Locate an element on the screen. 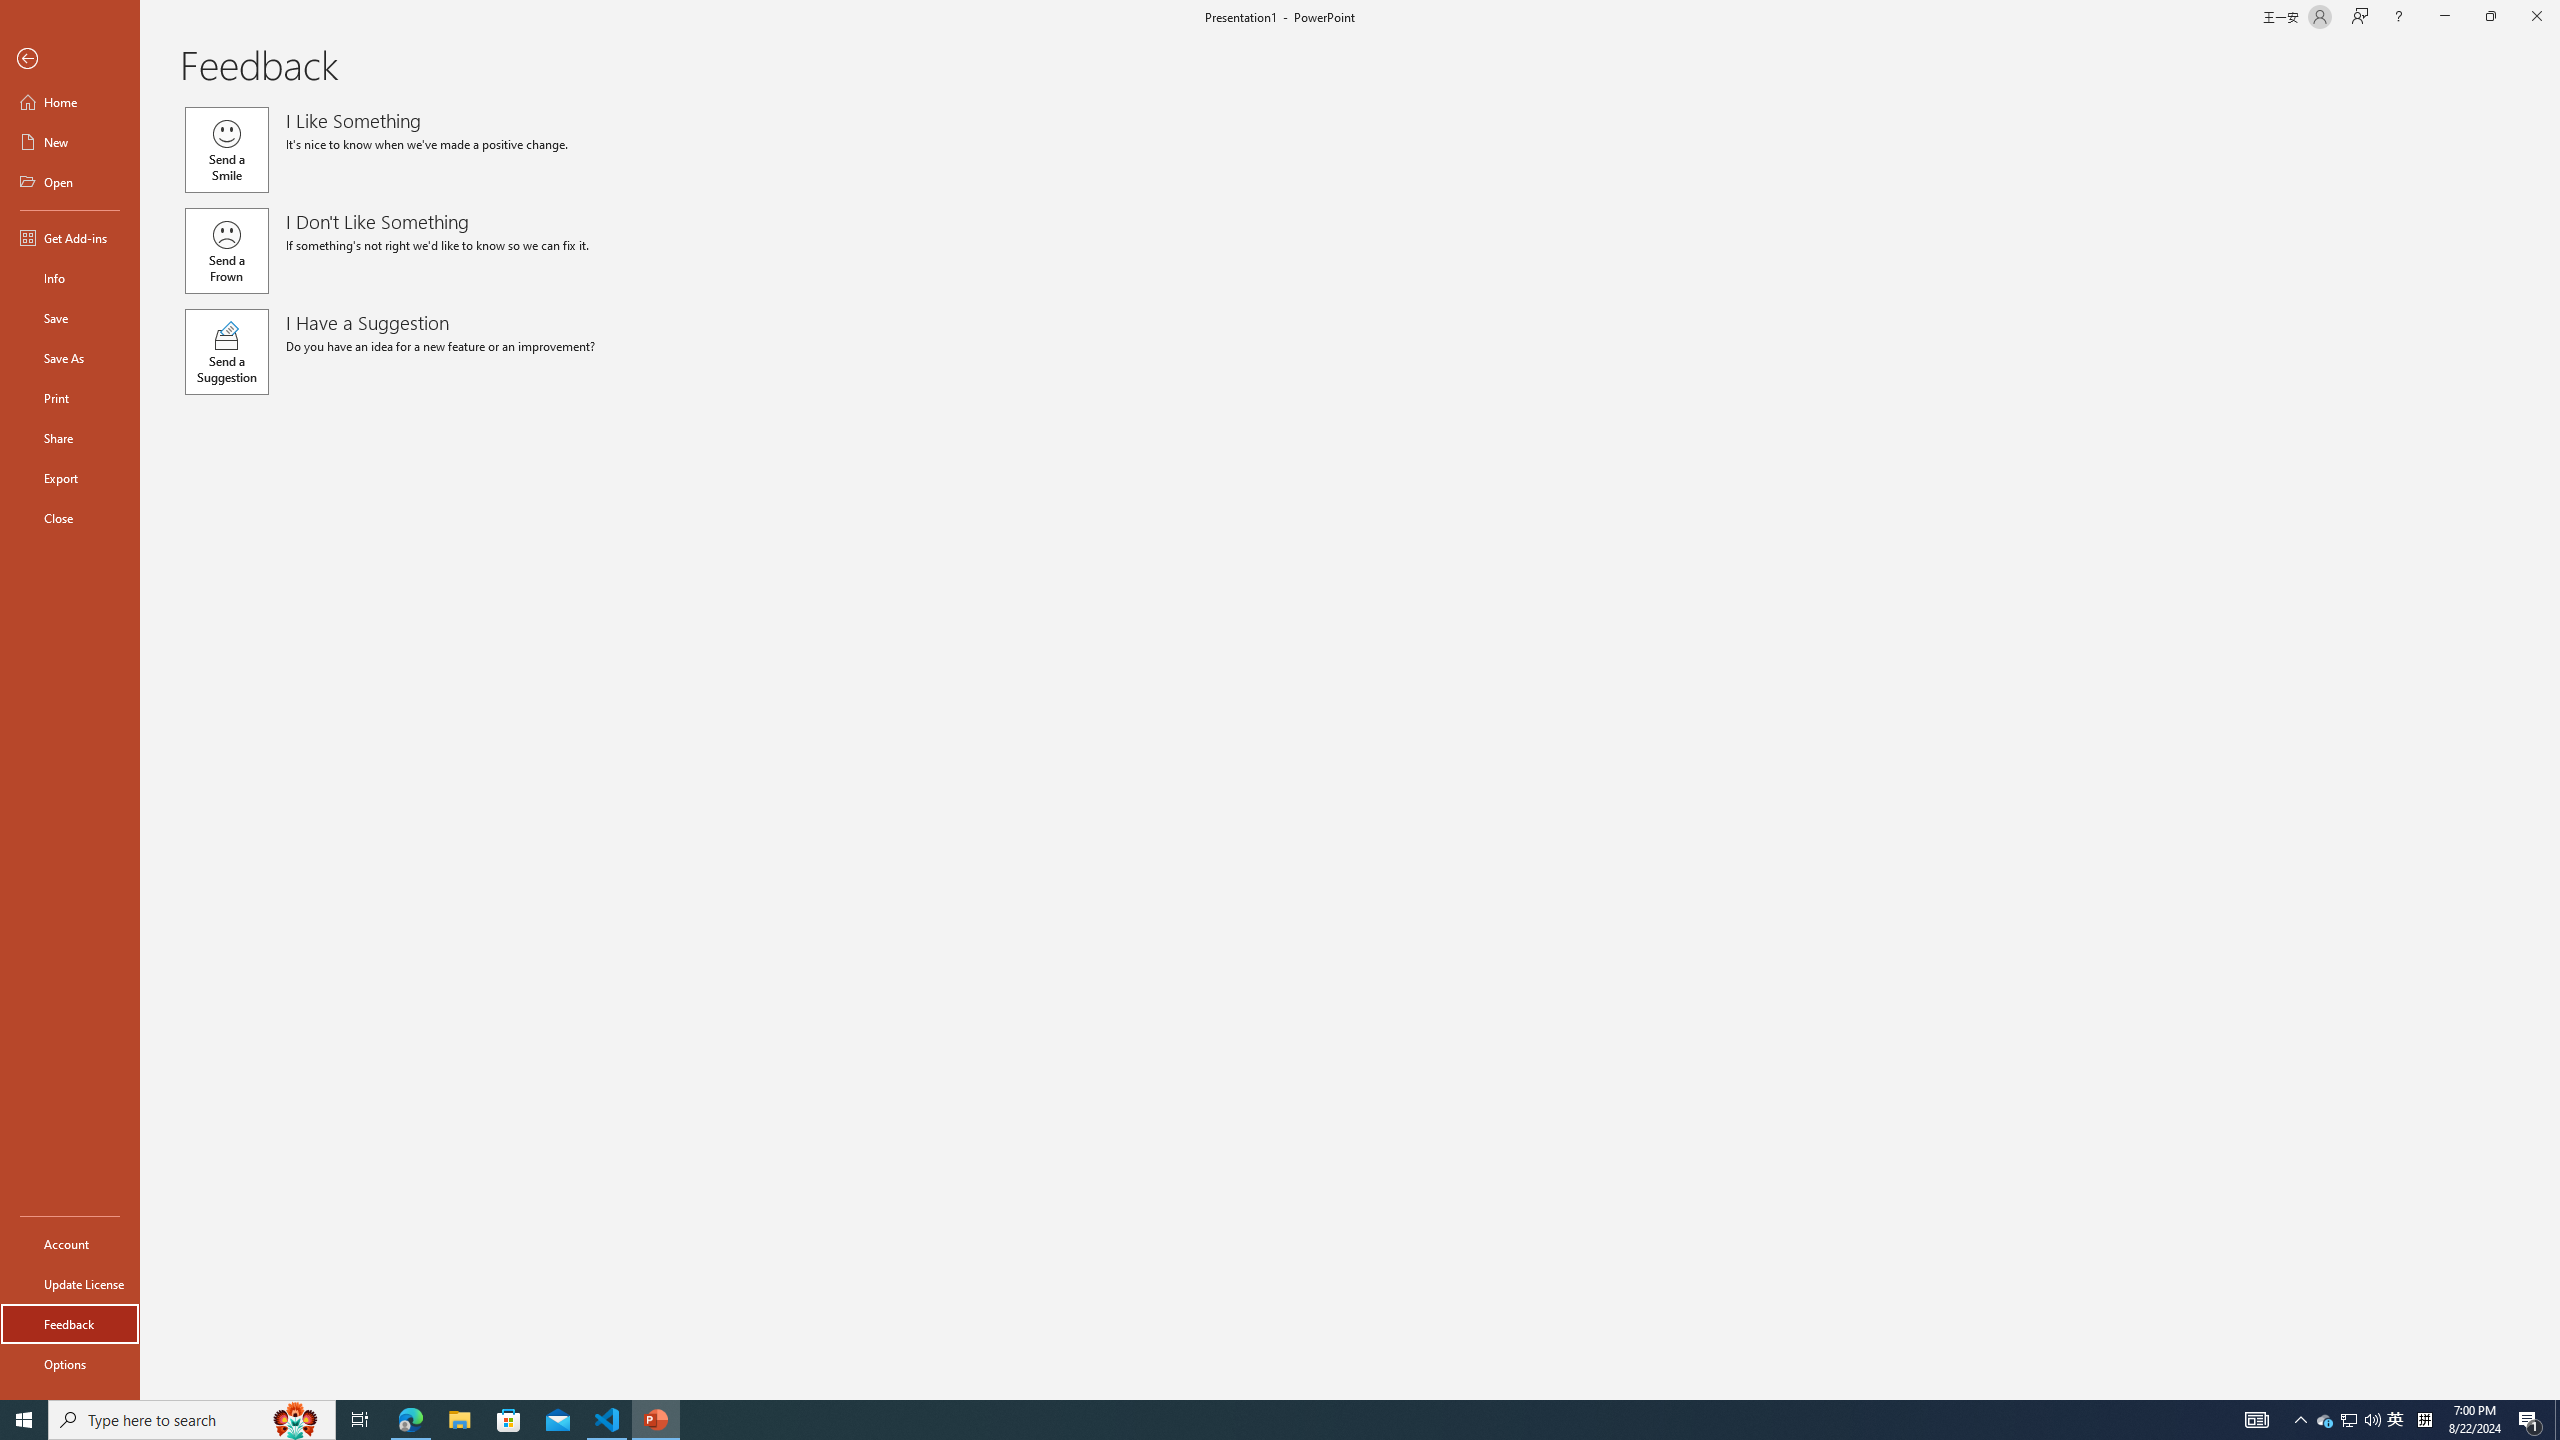 The image size is (2560, 1440). Export is located at coordinates (70, 478).